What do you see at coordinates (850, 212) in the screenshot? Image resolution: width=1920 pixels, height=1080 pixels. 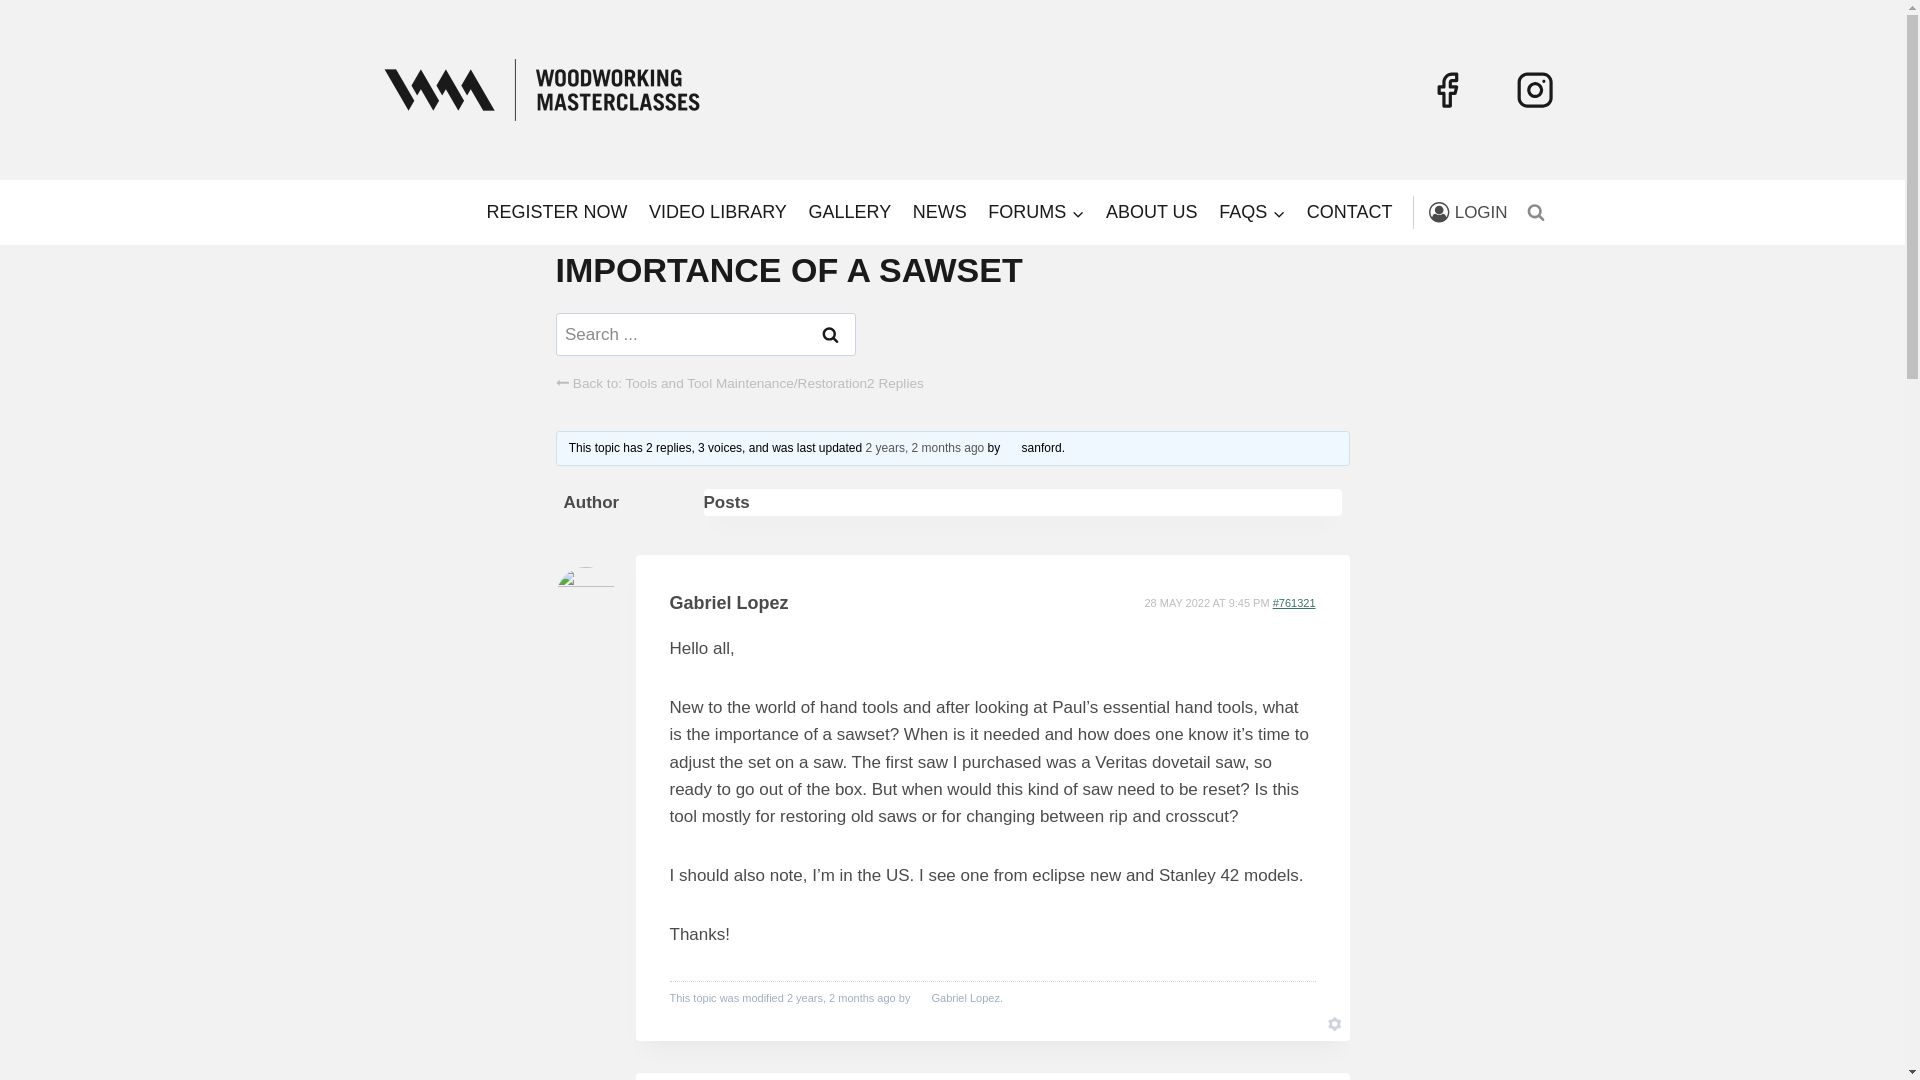 I see `GALLERY` at bounding box center [850, 212].